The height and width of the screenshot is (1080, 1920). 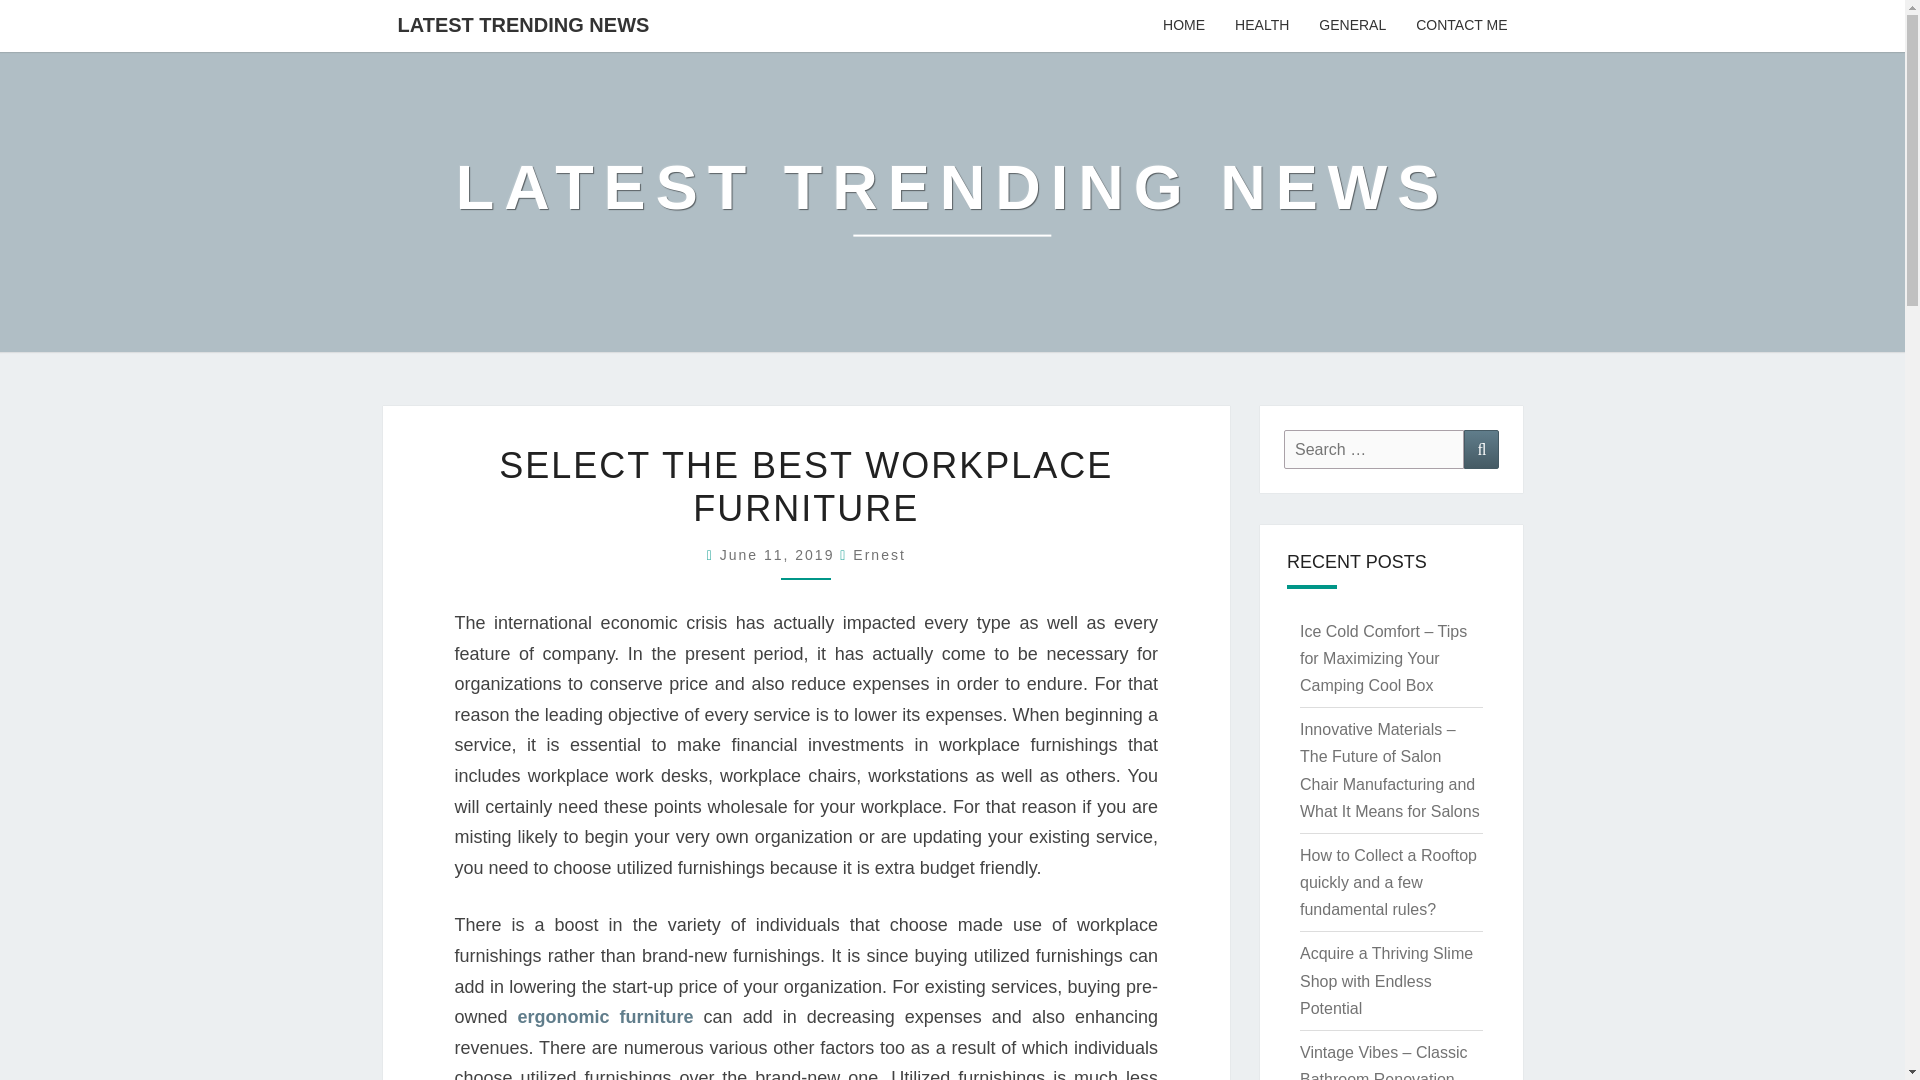 I want to click on ergonomic furniture, so click(x=606, y=1016).